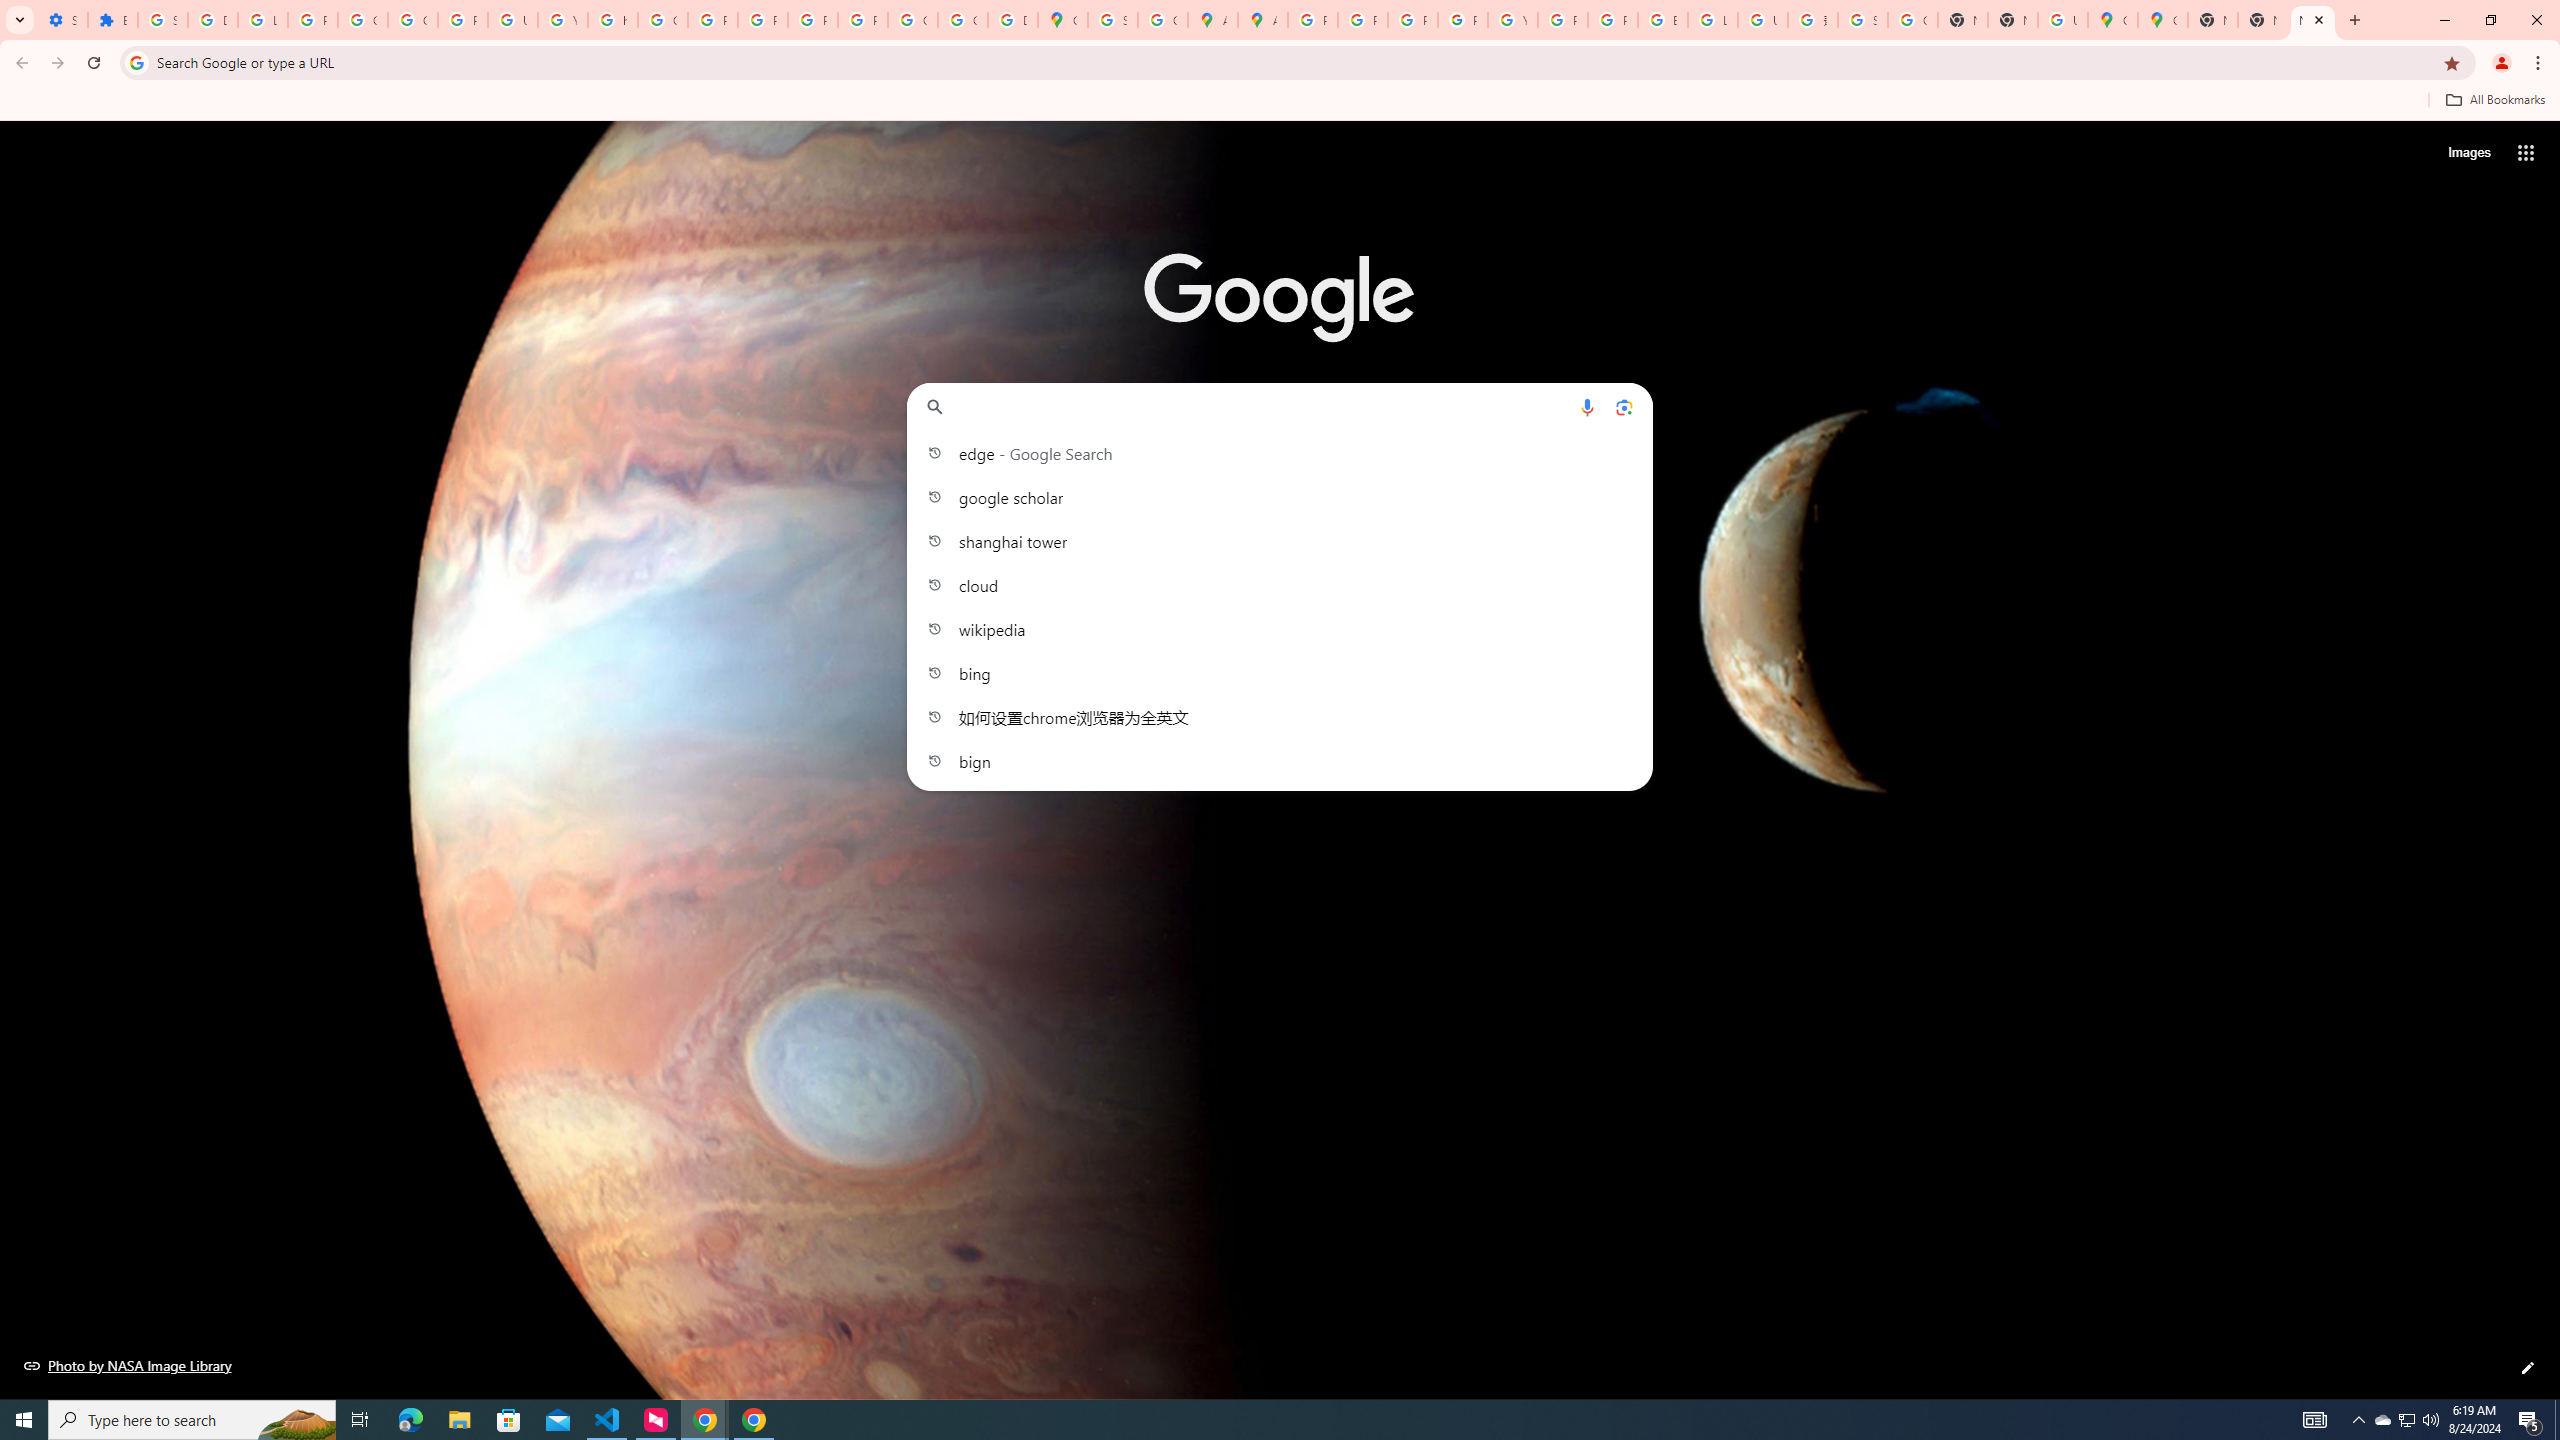 The image size is (2560, 1440). I want to click on Use Google Maps in Space - Google Maps Help, so click(2063, 20).